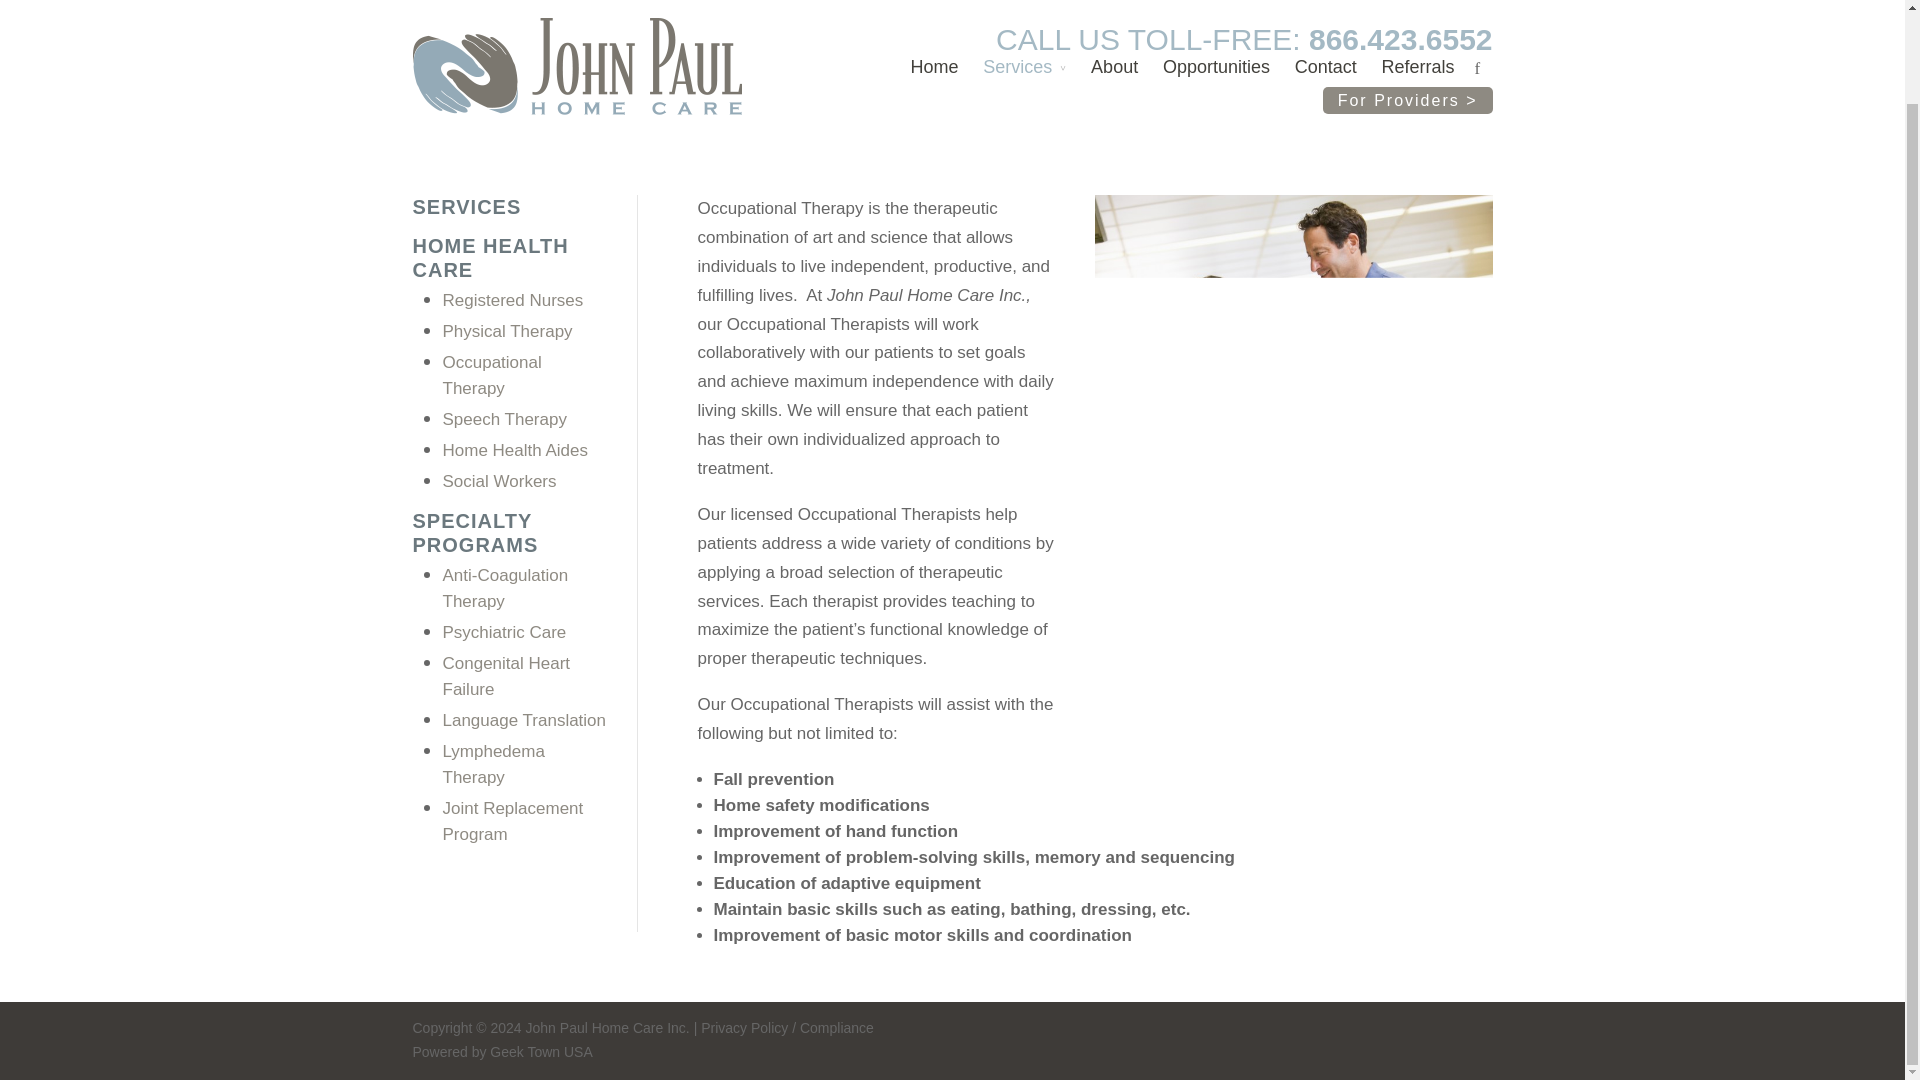 The width and height of the screenshot is (1920, 1080). What do you see at coordinates (504, 419) in the screenshot?
I see `Speech Therapy` at bounding box center [504, 419].